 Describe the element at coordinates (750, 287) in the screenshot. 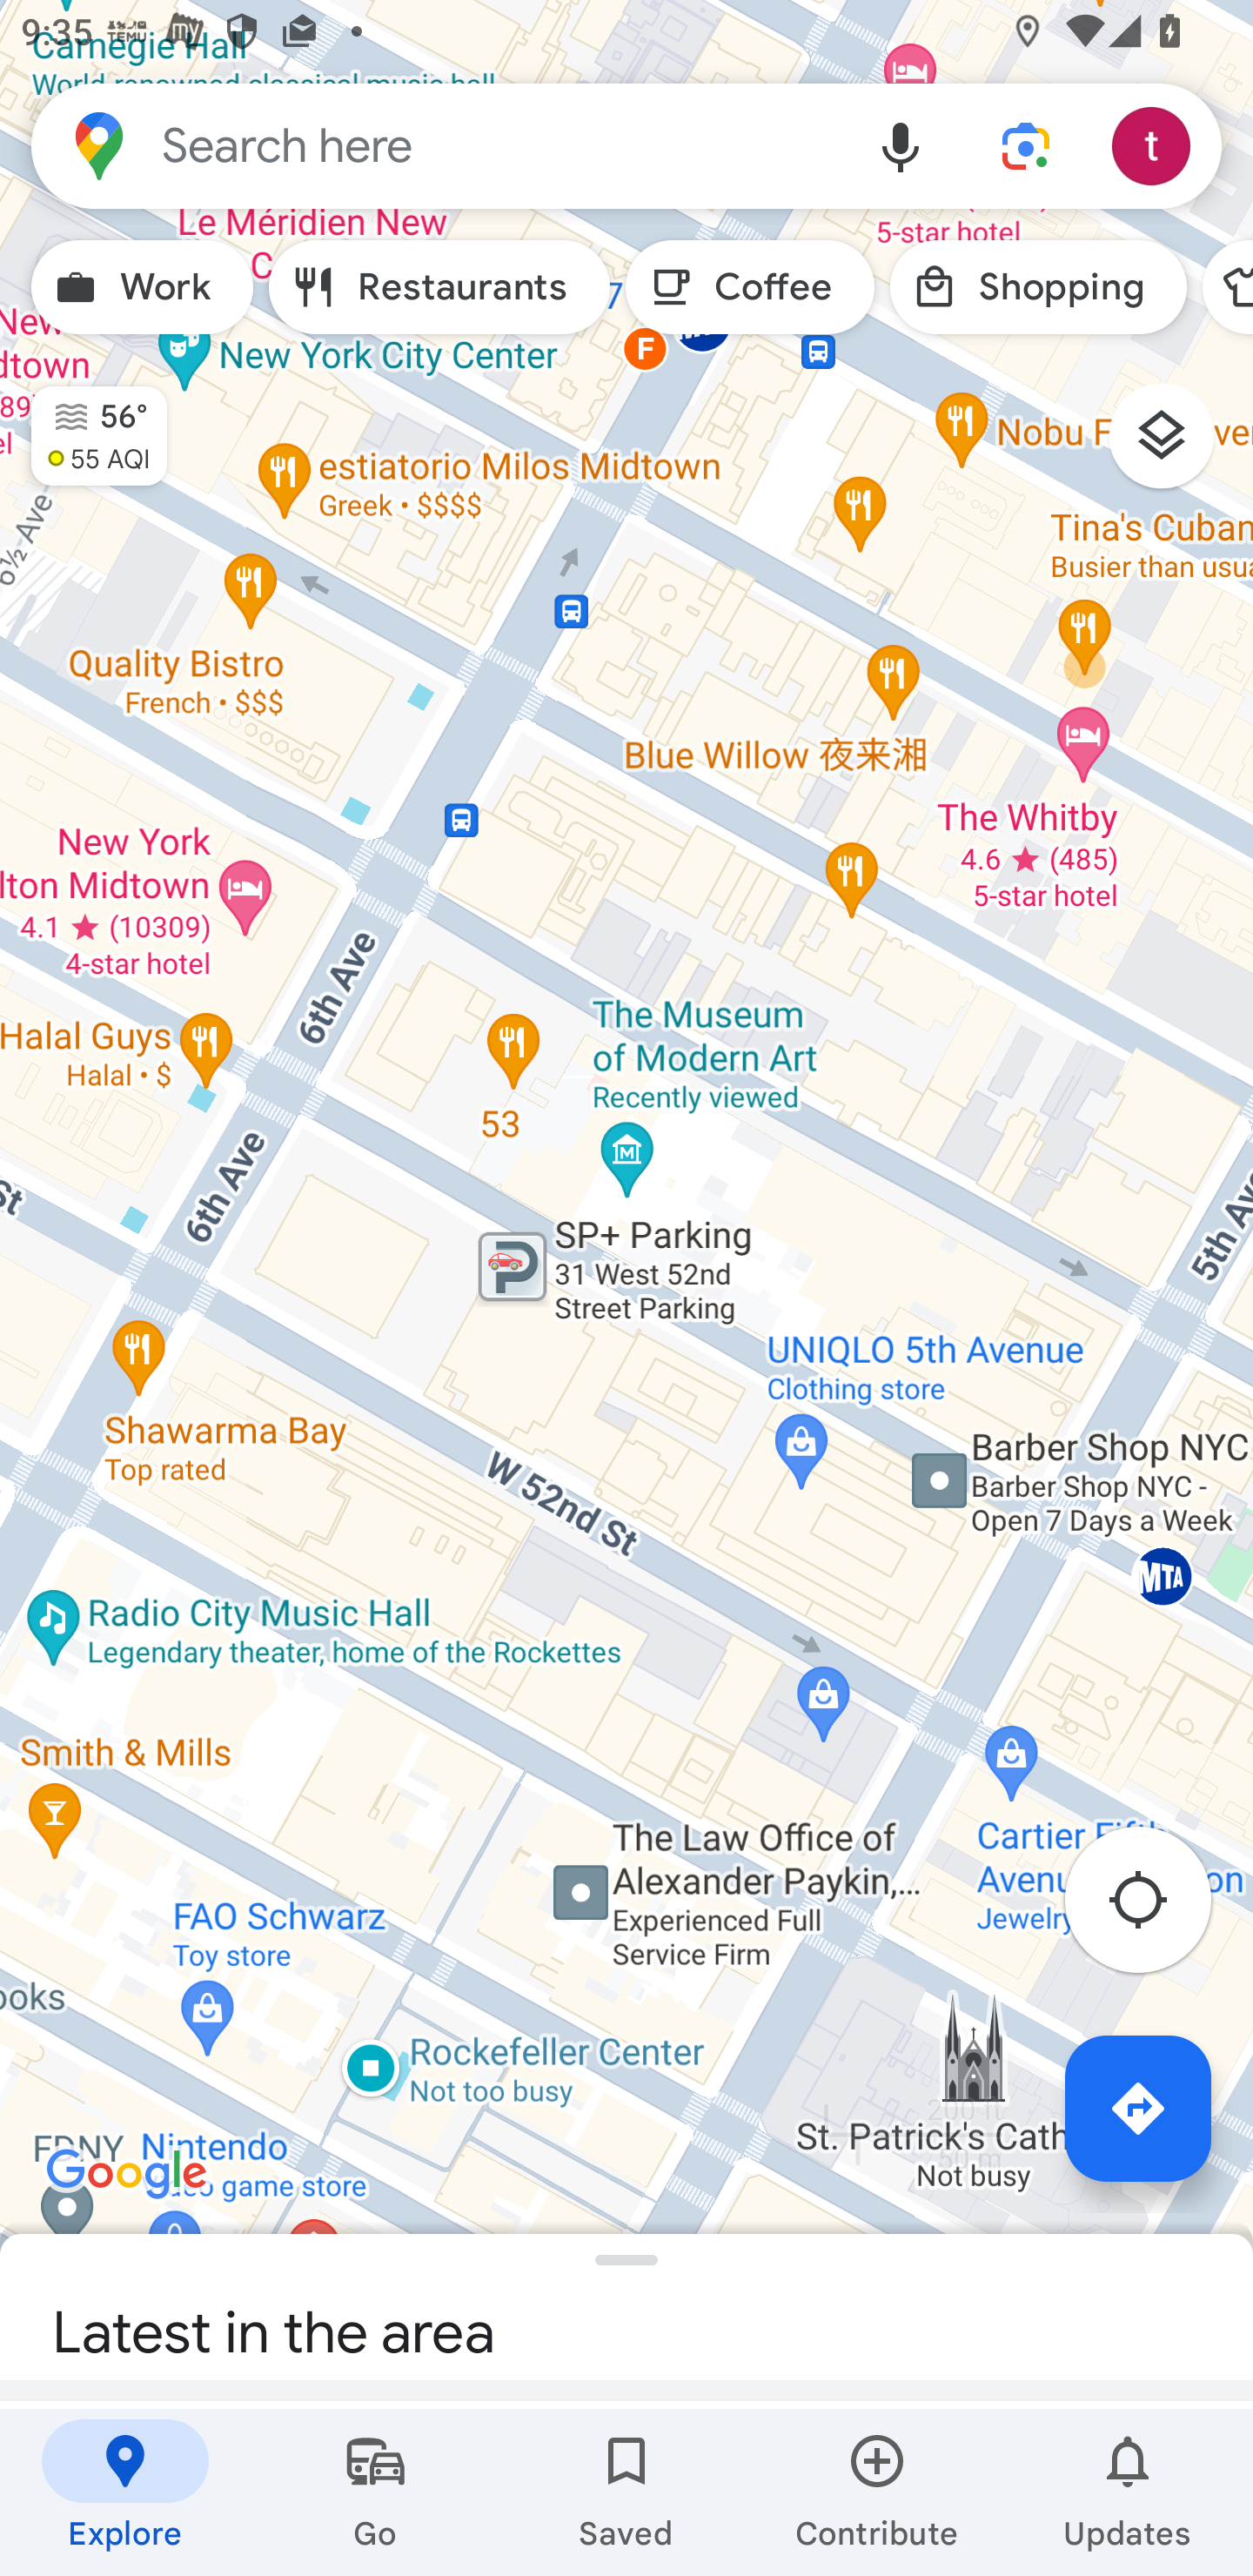

I see `Coffee Search for Coffee` at that location.